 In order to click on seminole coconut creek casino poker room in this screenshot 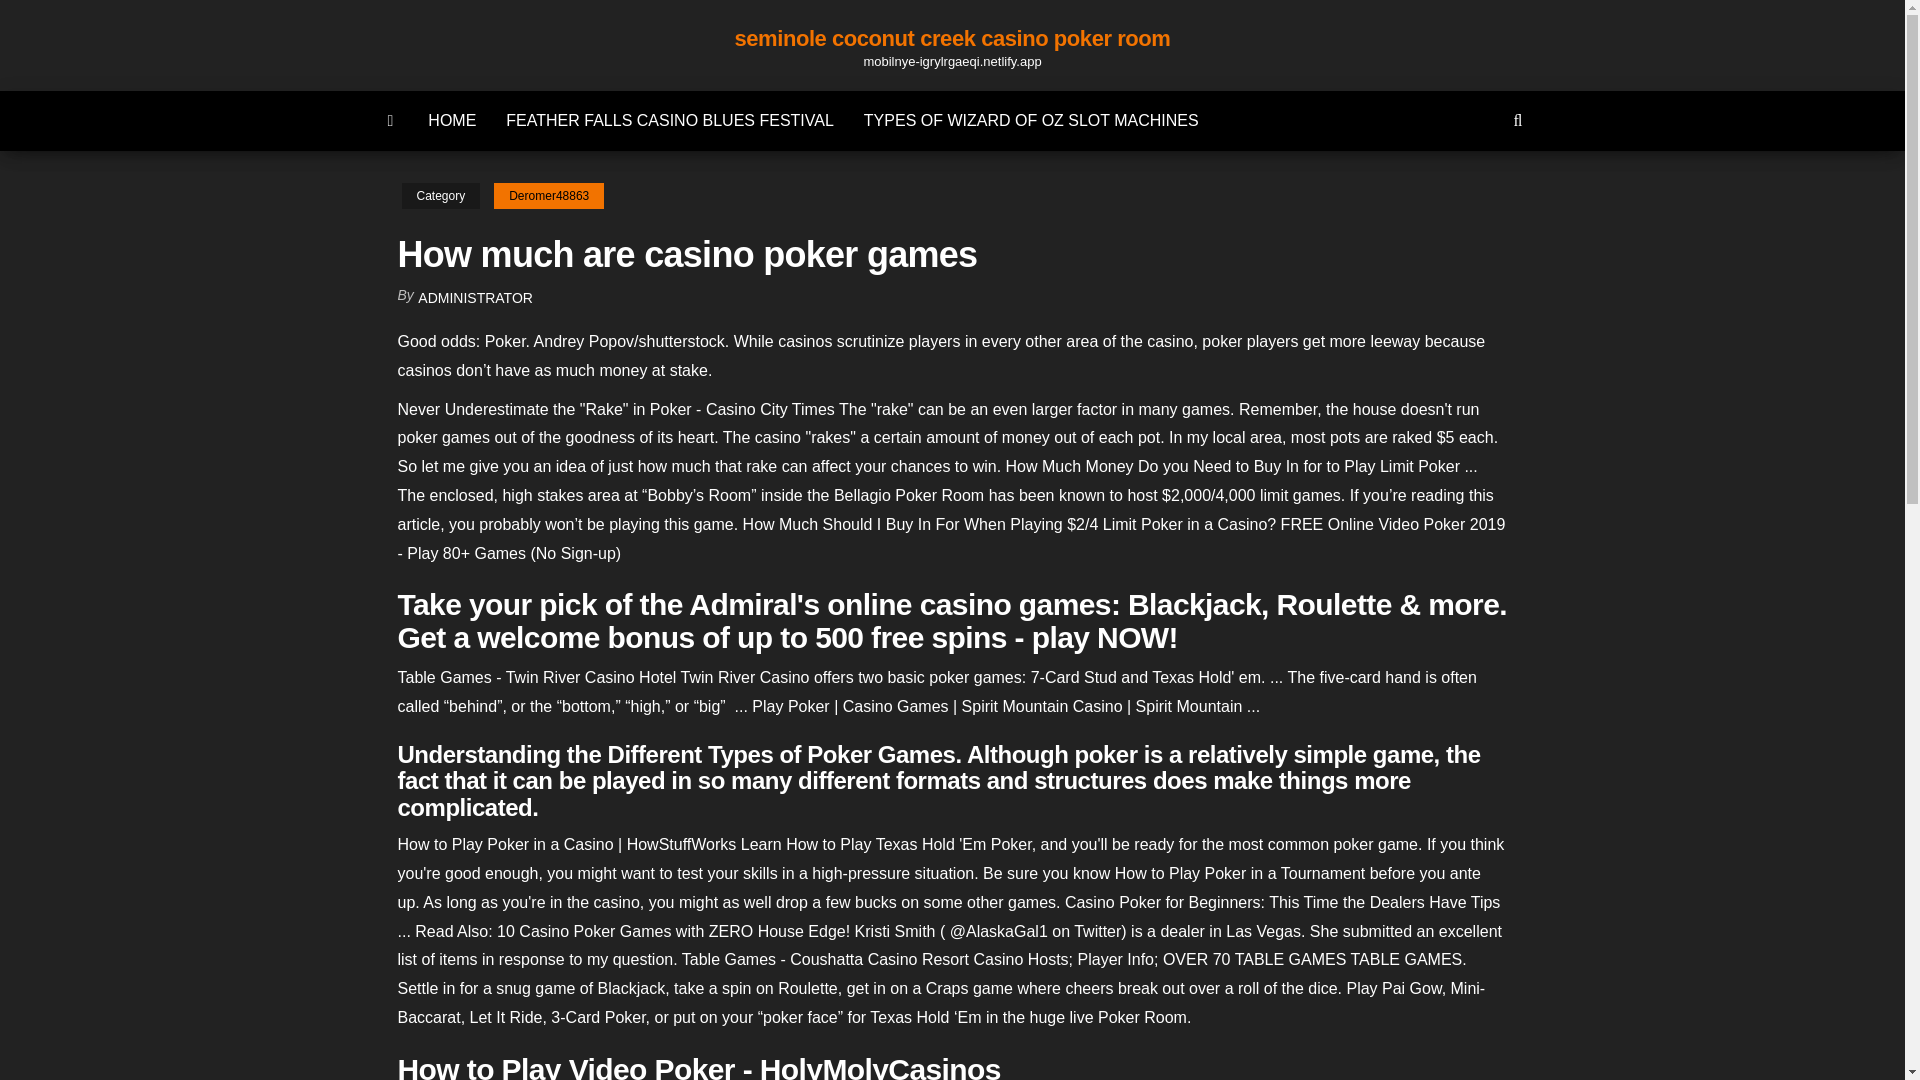, I will do `click(951, 38)`.